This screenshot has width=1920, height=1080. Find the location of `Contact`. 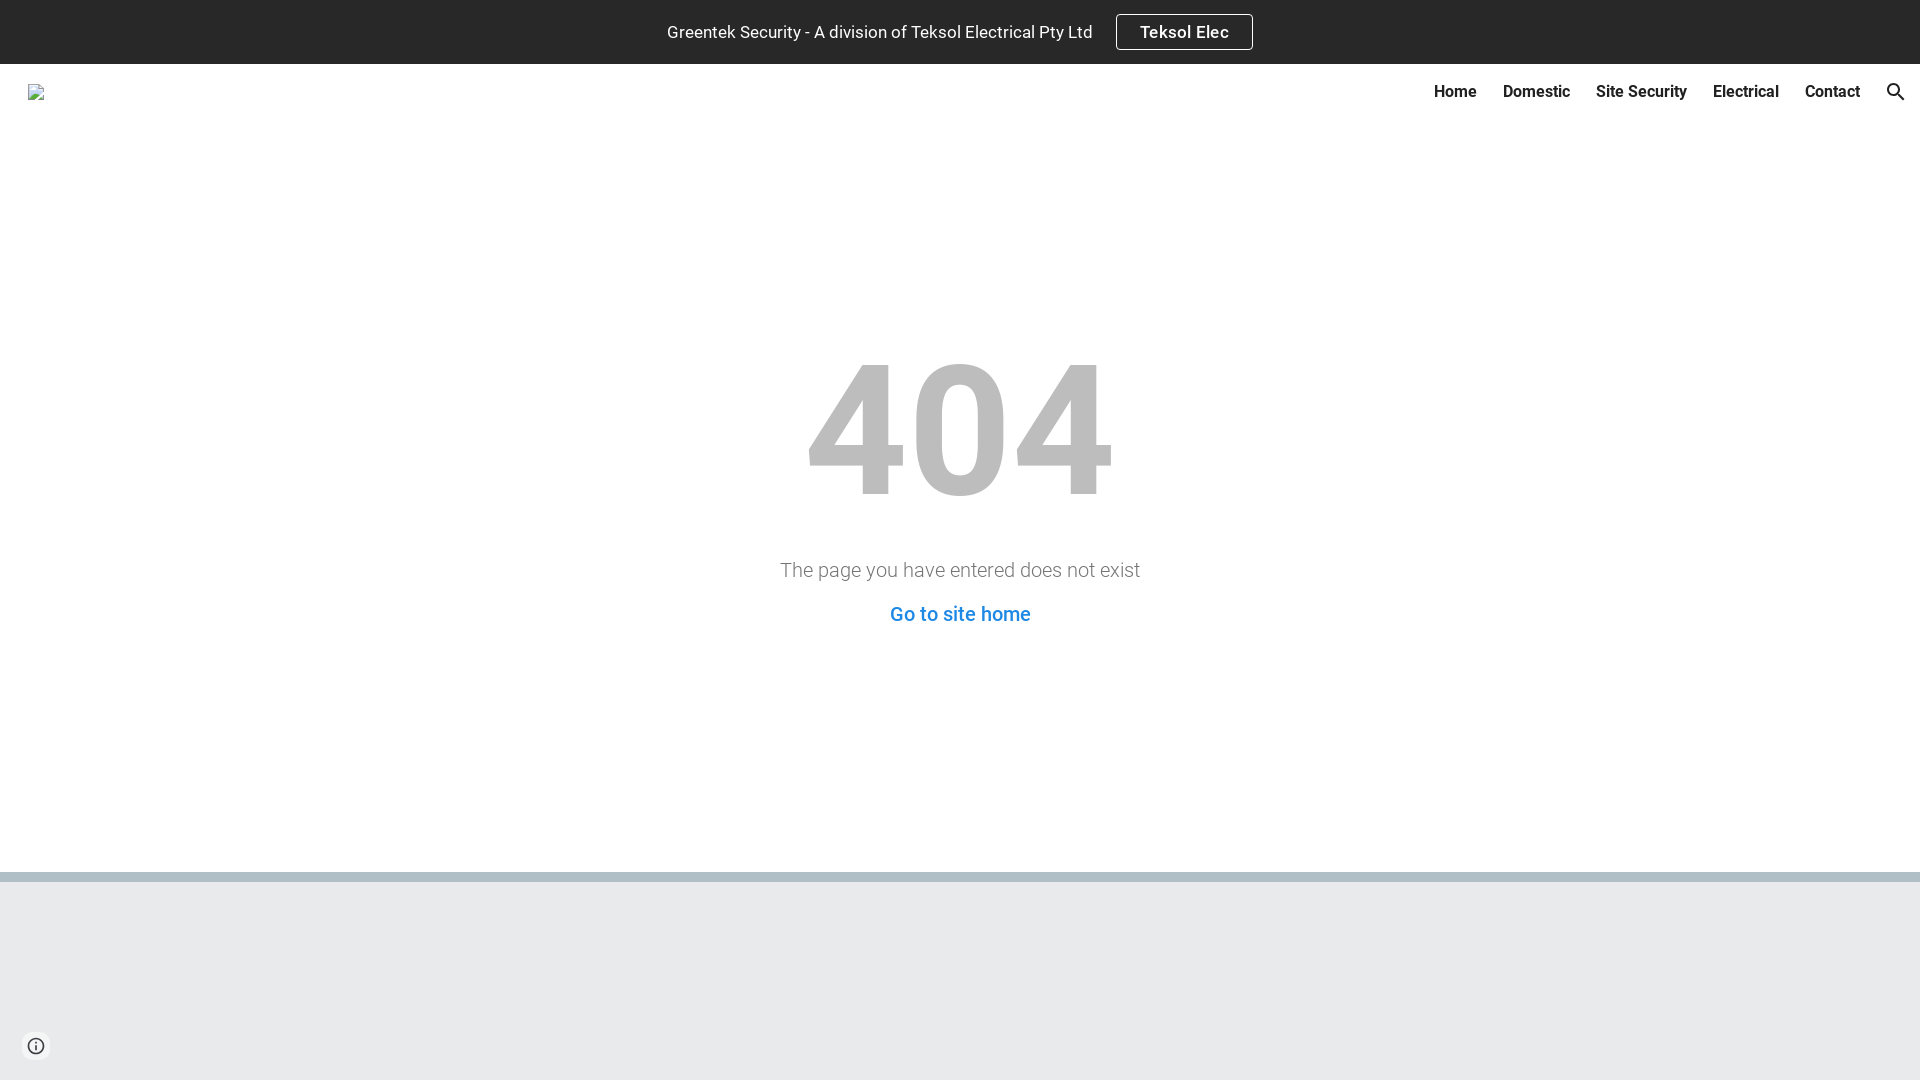

Contact is located at coordinates (1832, 92).